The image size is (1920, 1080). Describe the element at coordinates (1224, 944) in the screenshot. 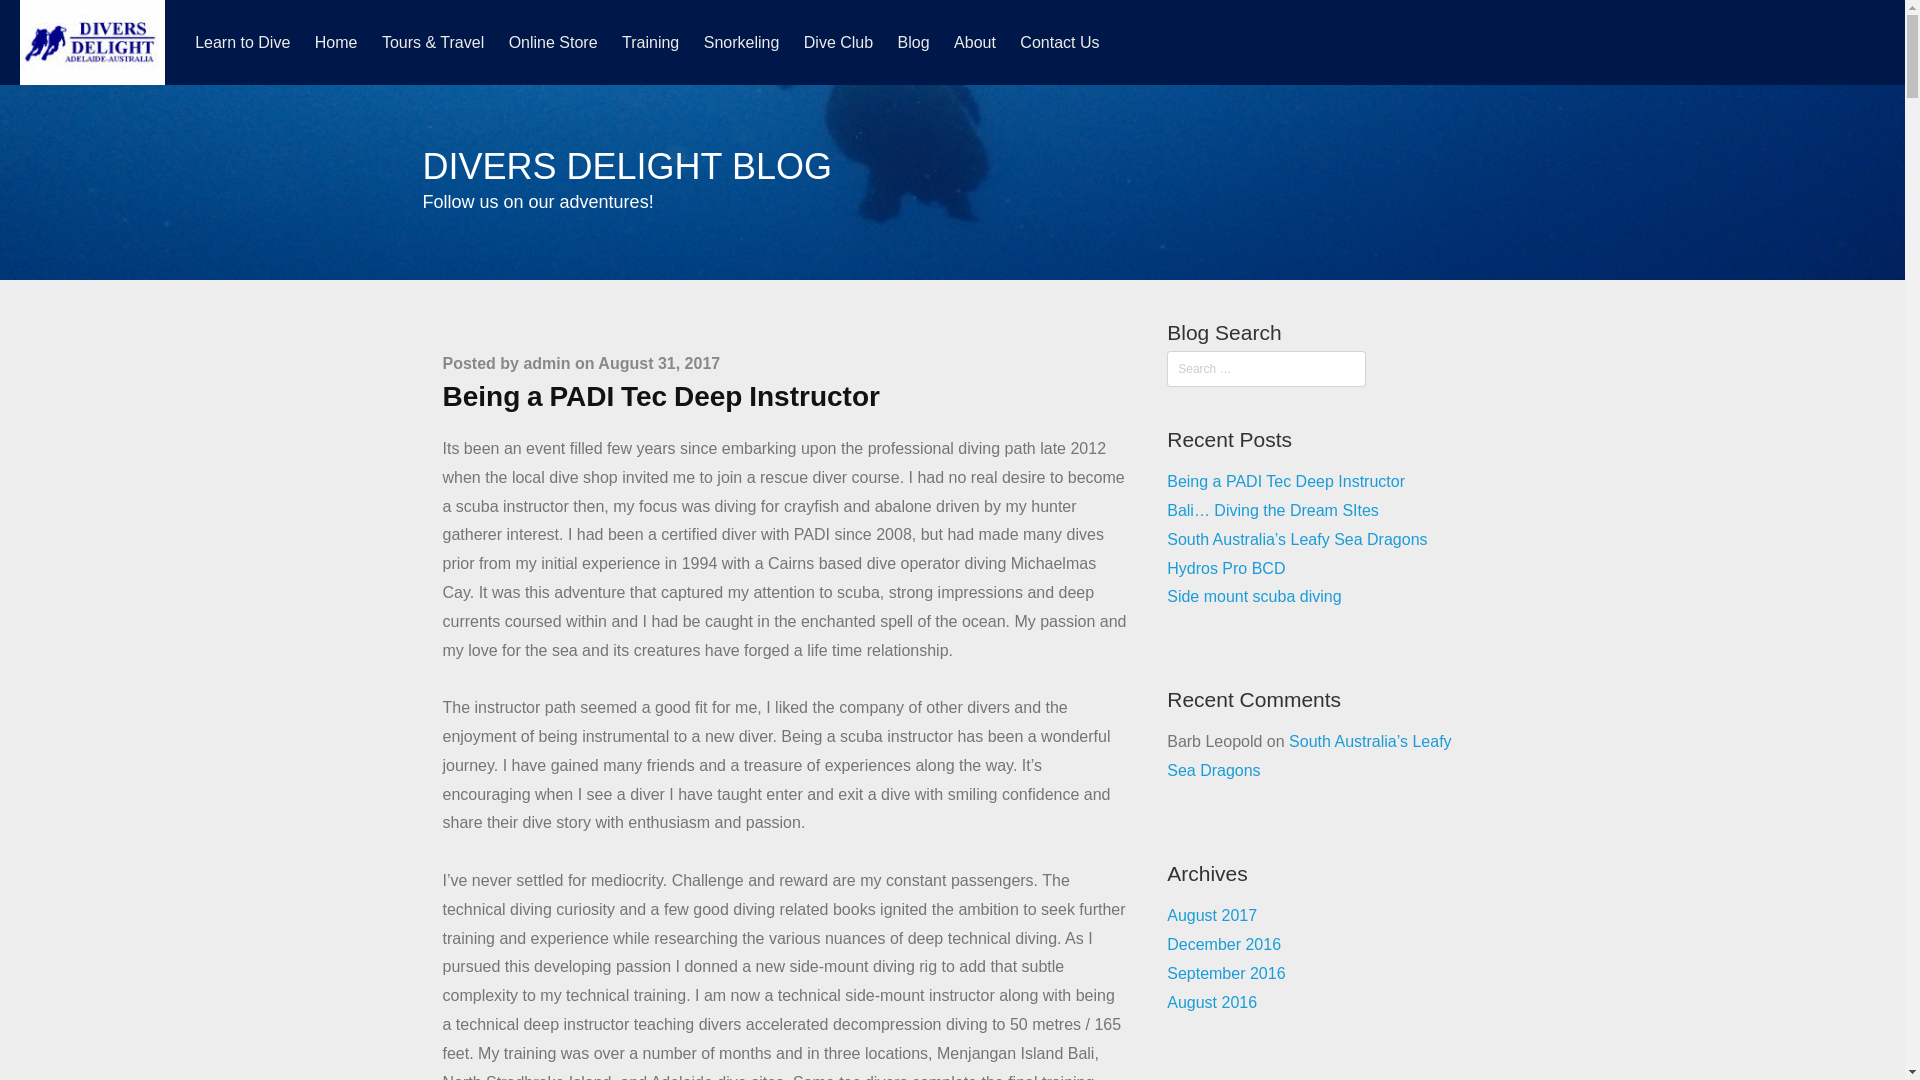

I see `December 2016` at that location.